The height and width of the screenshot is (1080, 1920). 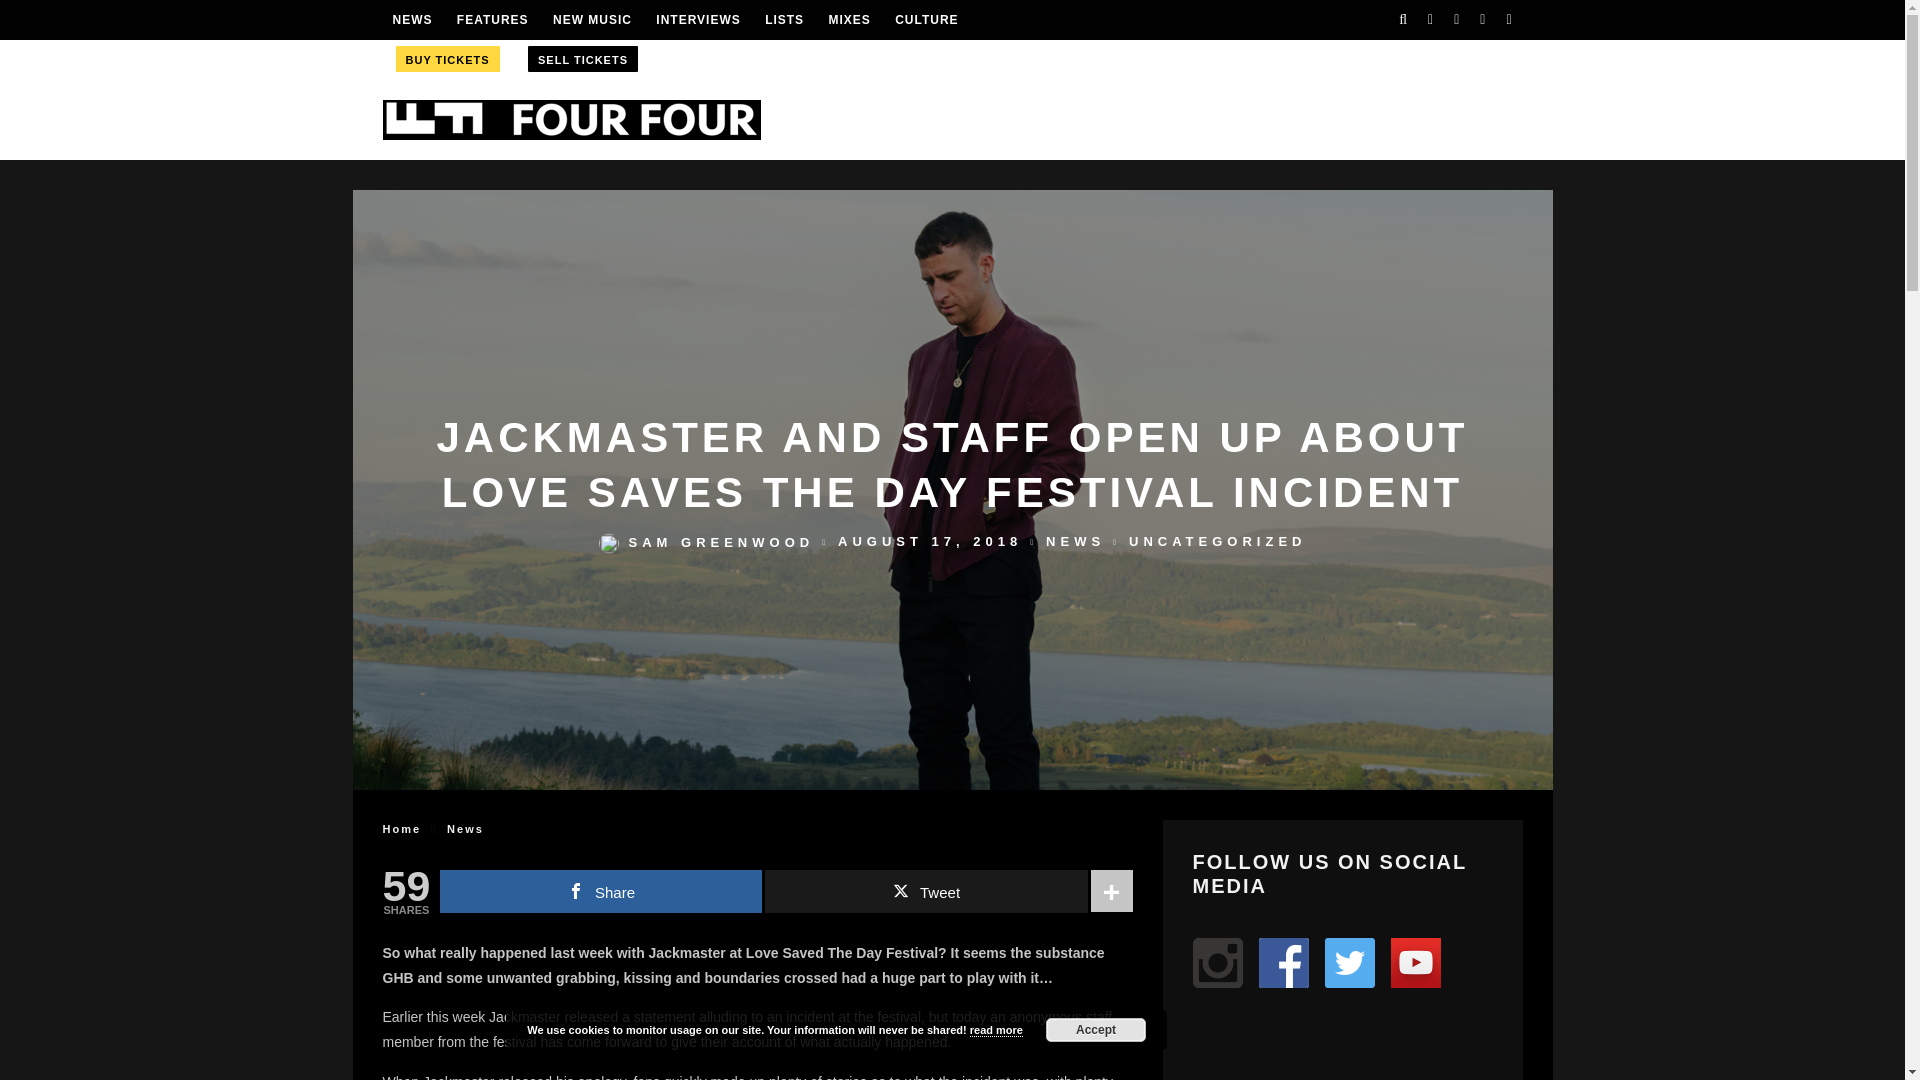 What do you see at coordinates (465, 828) in the screenshot?
I see `View all posts in News` at bounding box center [465, 828].